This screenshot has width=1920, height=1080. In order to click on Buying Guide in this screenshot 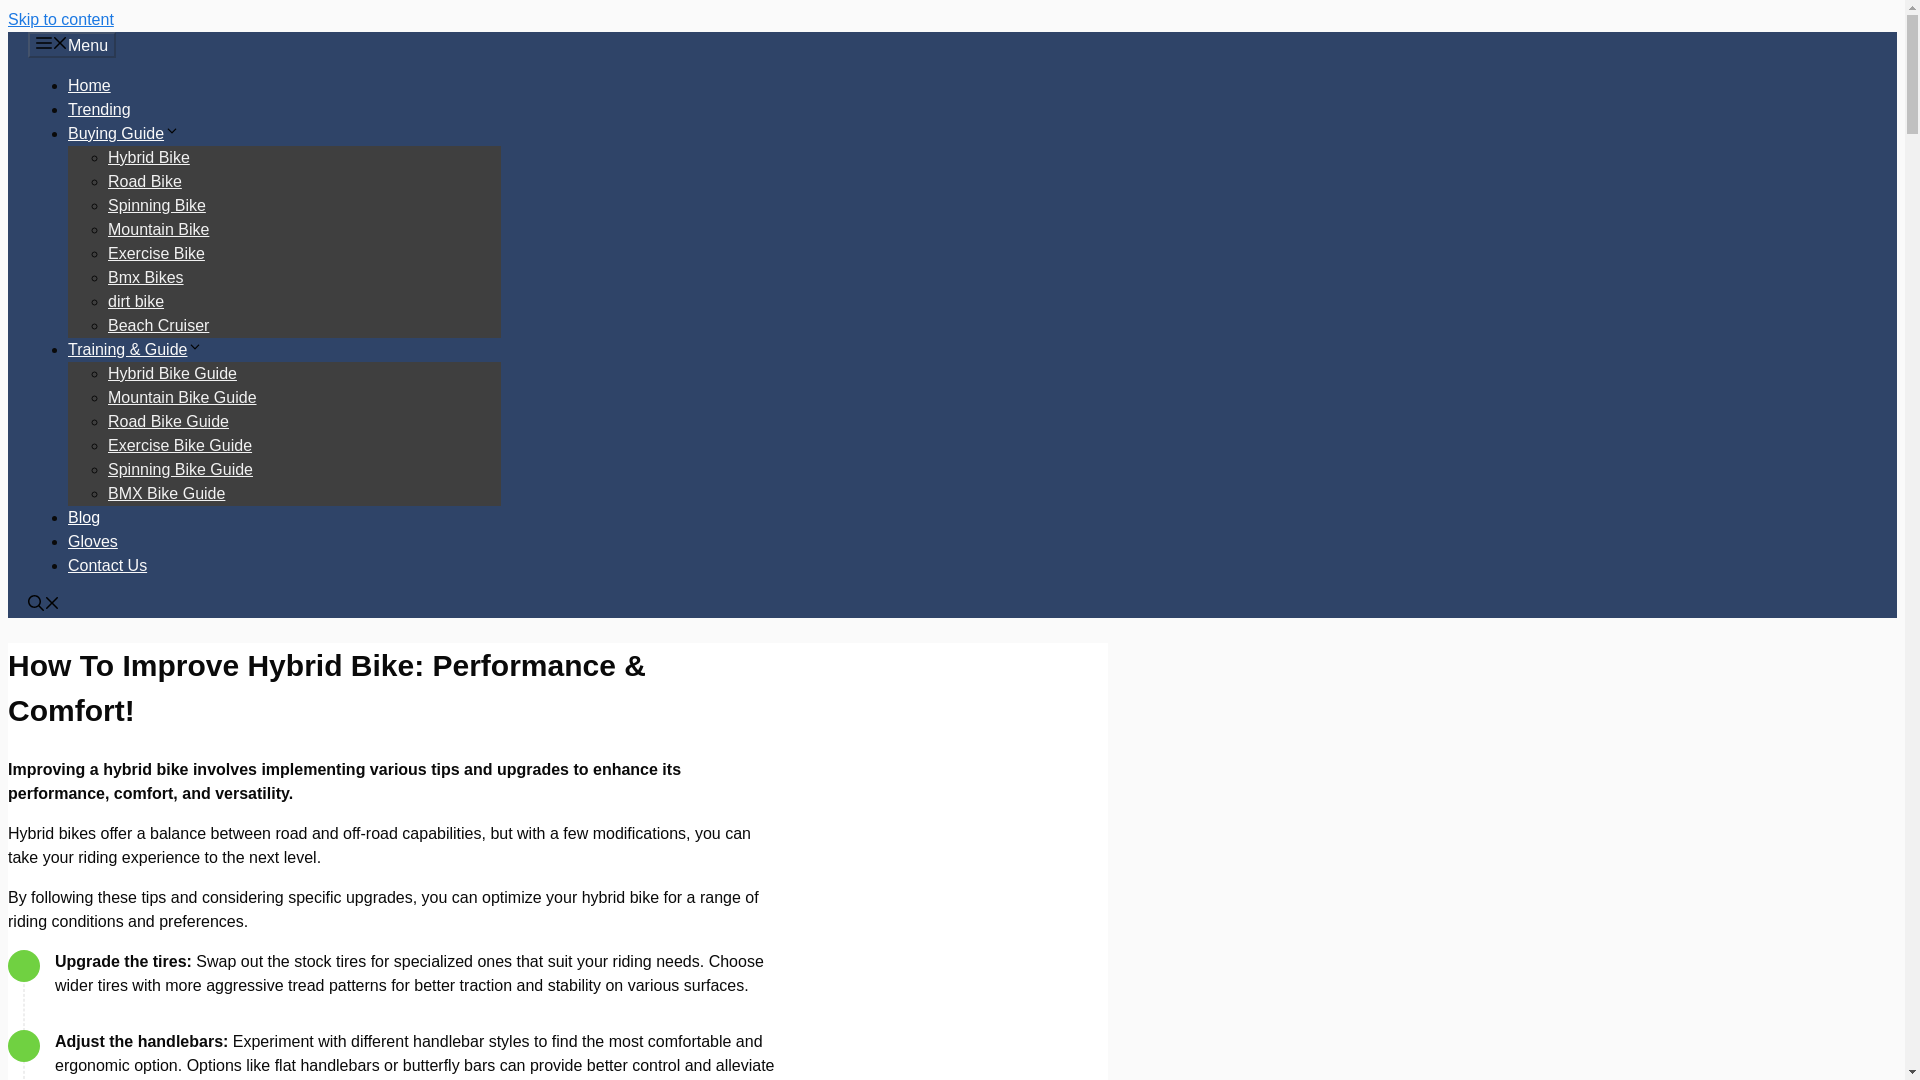, I will do `click(124, 133)`.